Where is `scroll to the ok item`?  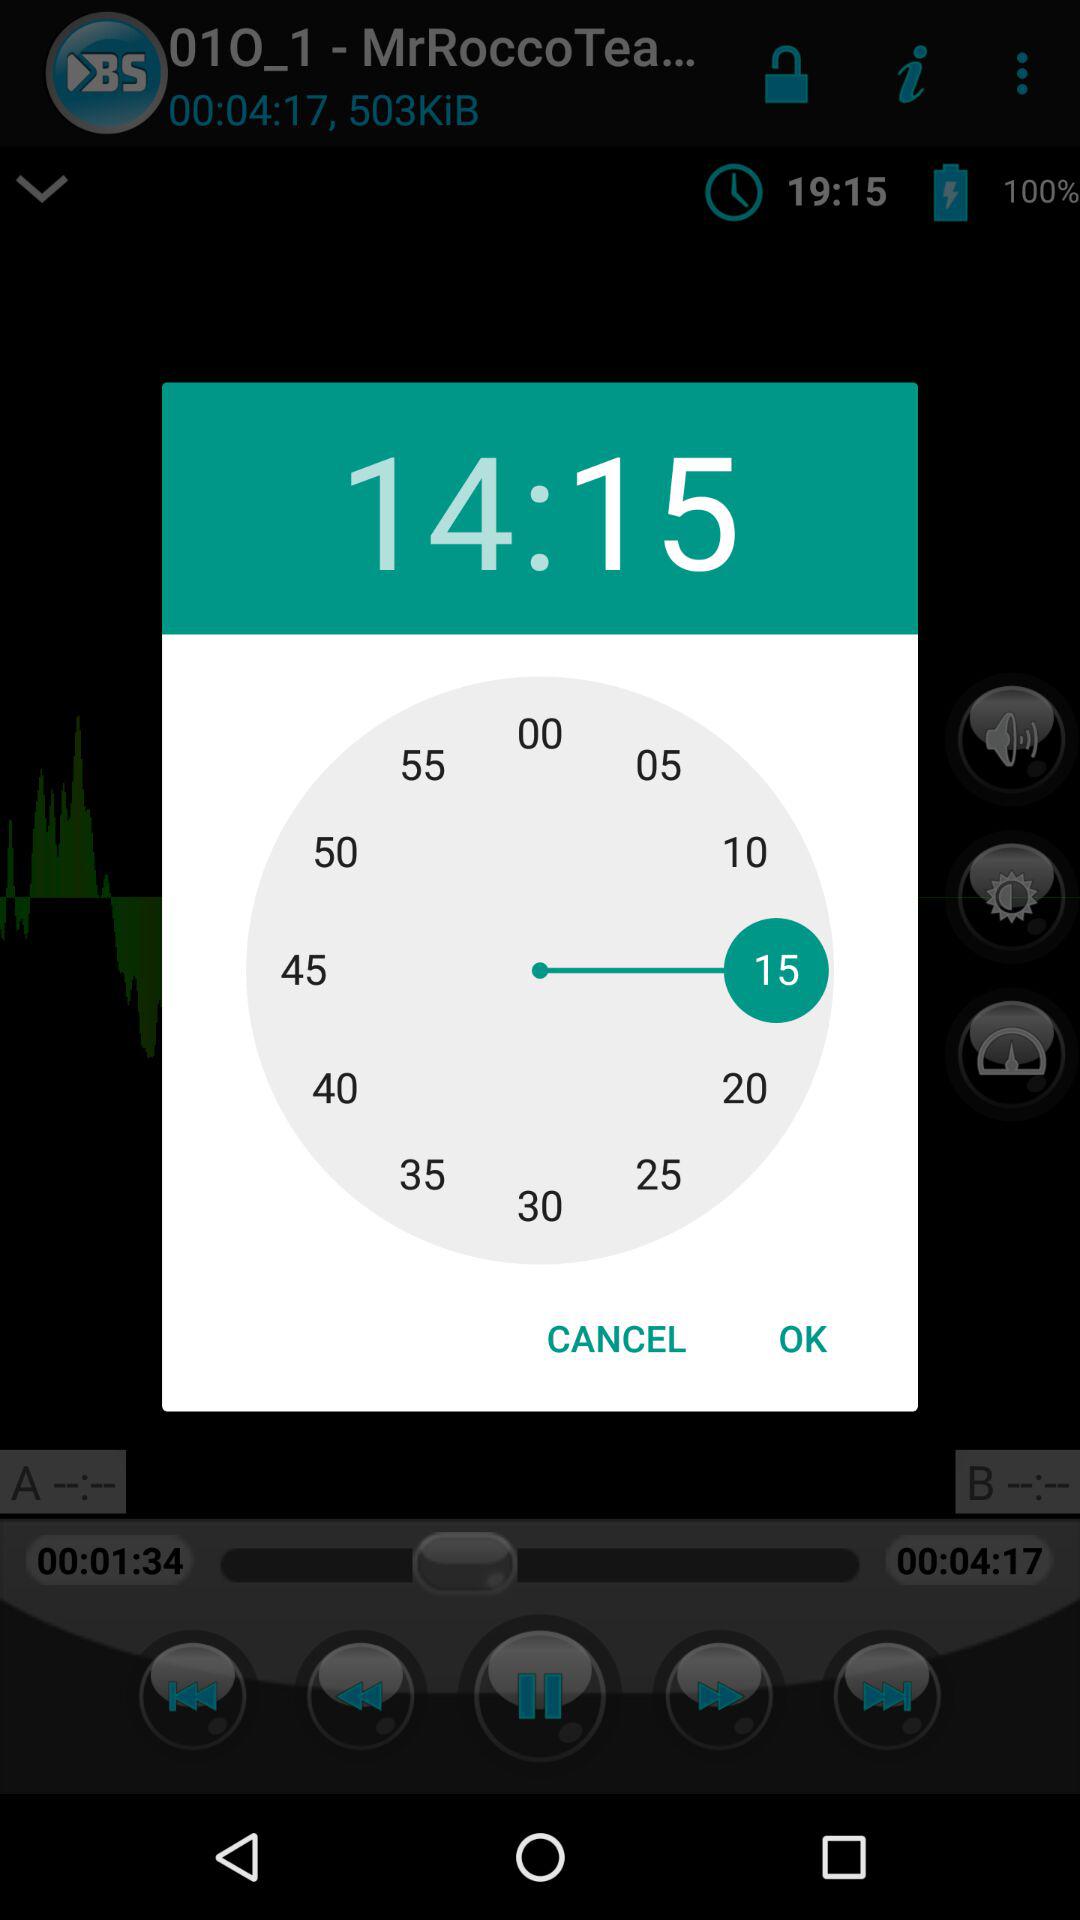 scroll to the ok item is located at coordinates (802, 1338).